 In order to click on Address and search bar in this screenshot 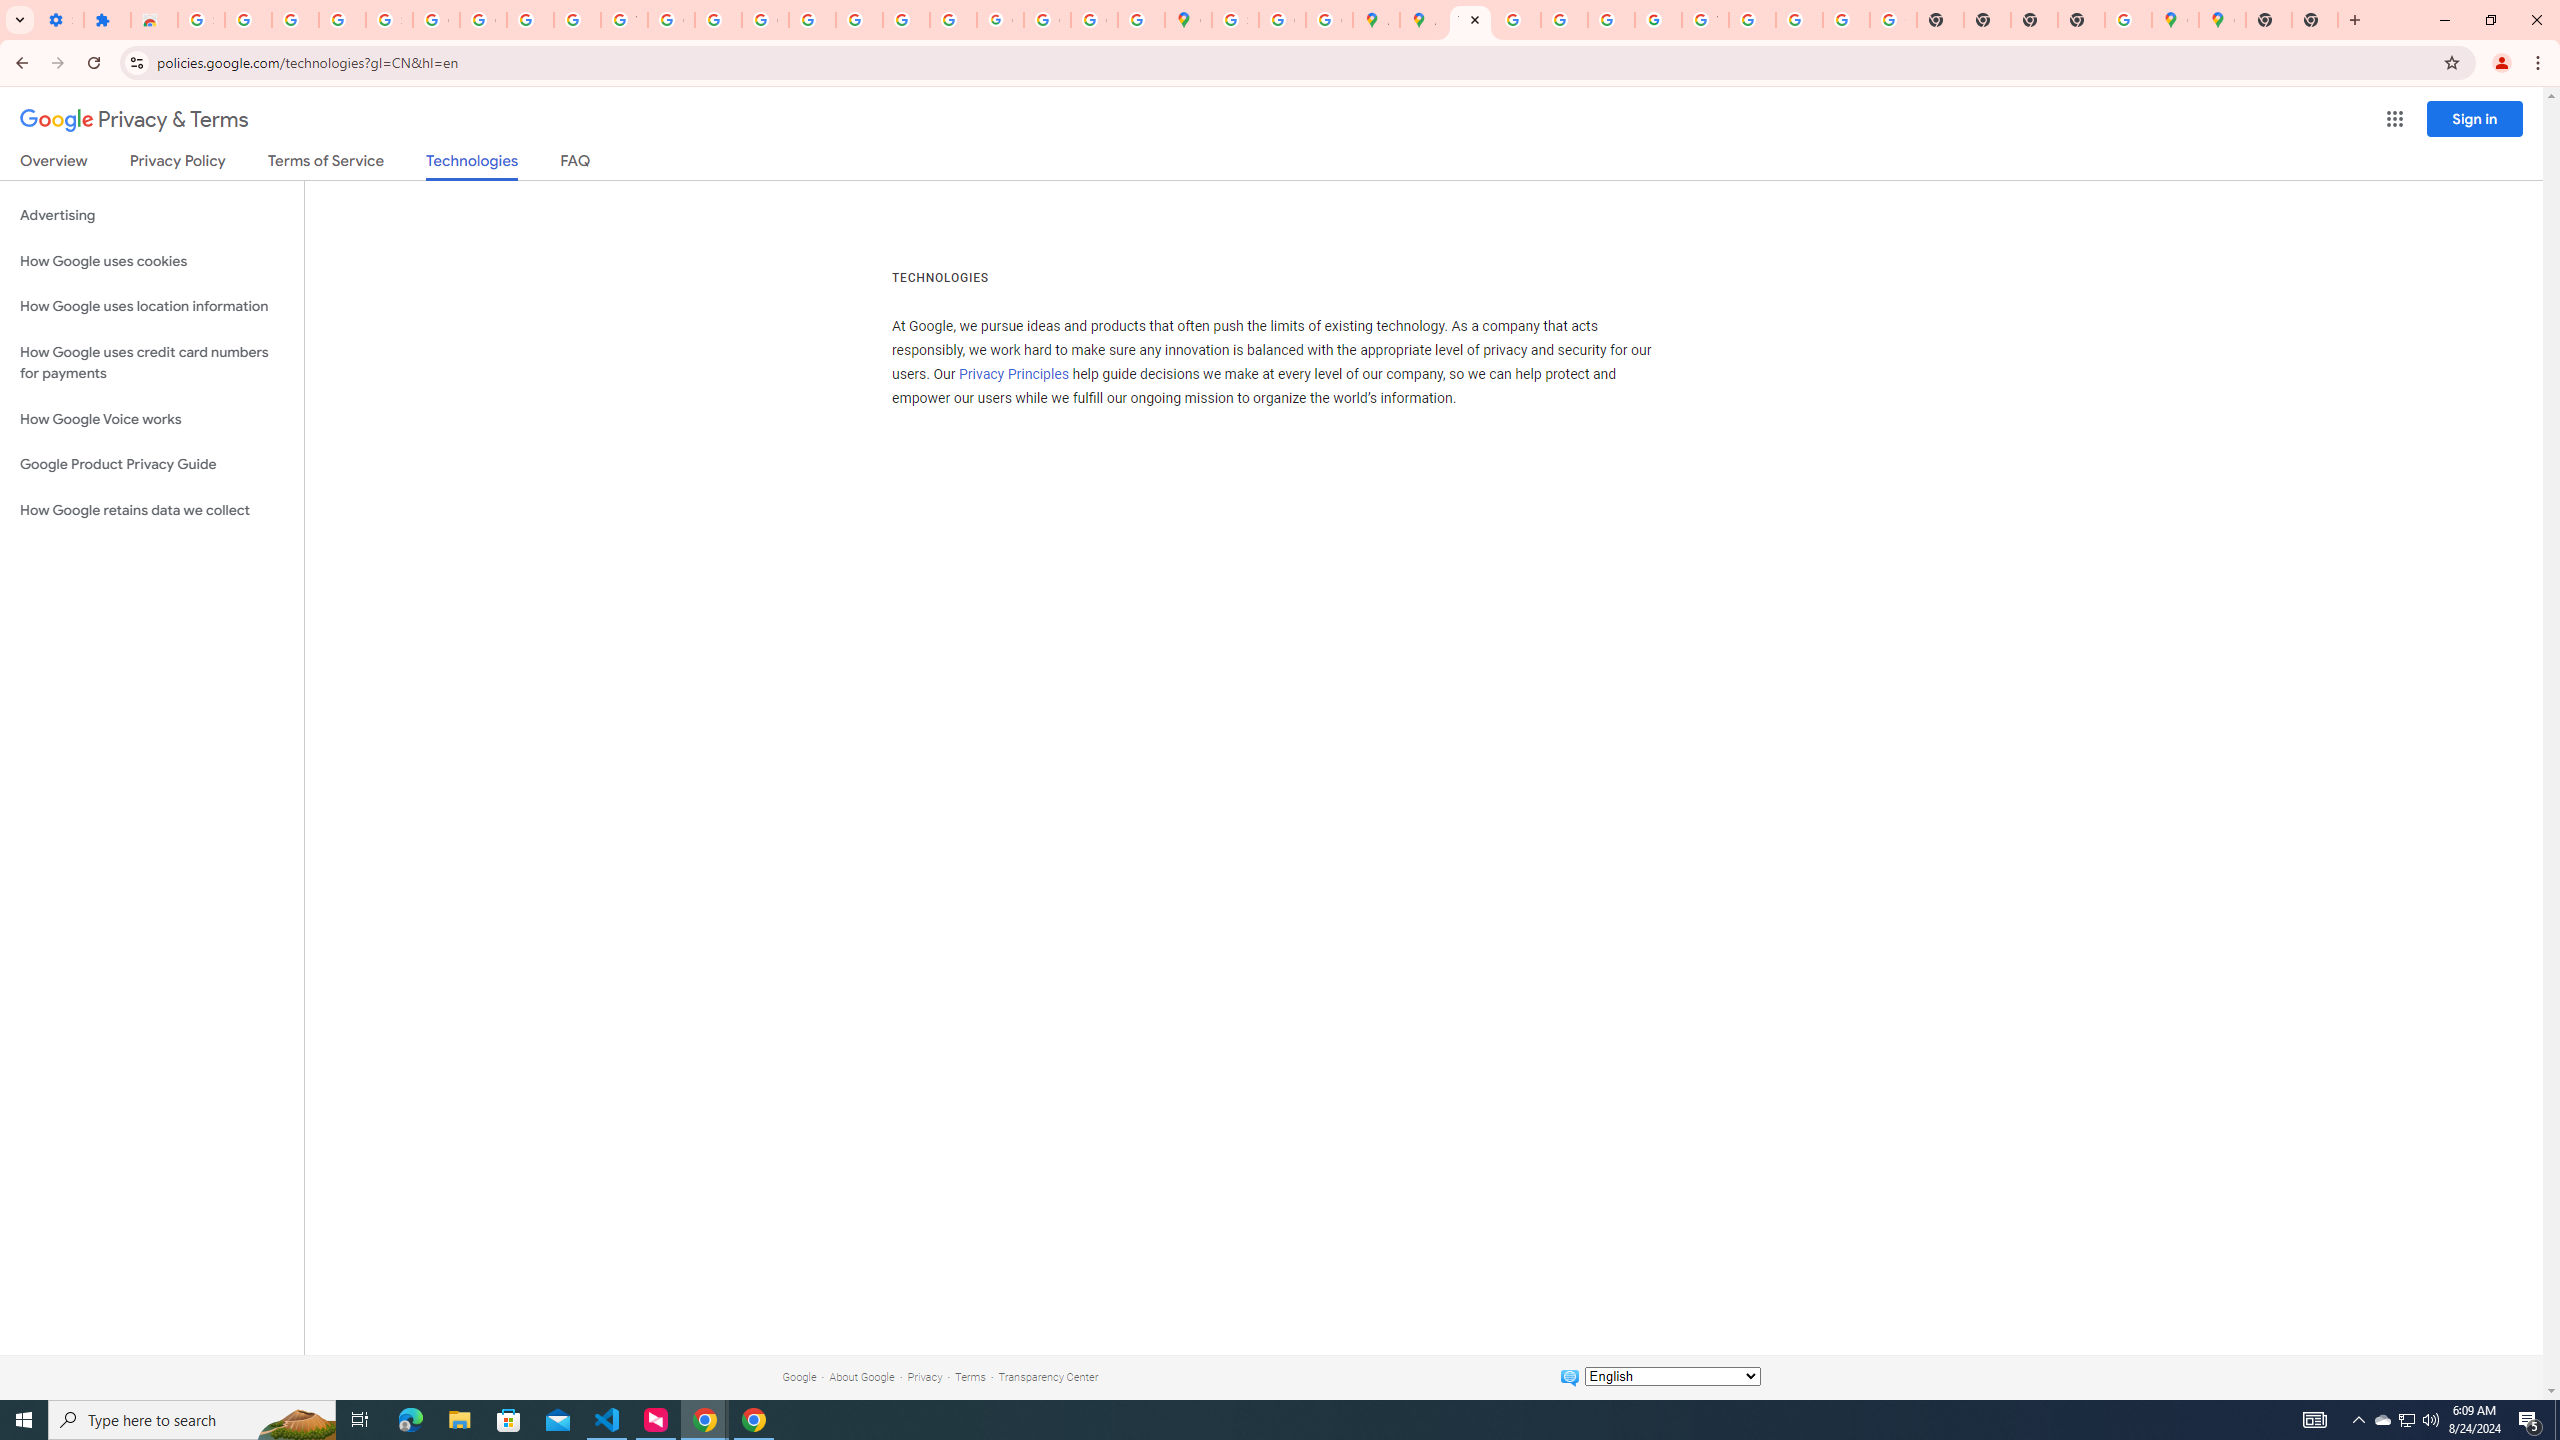, I will do `click(1294, 62)`.